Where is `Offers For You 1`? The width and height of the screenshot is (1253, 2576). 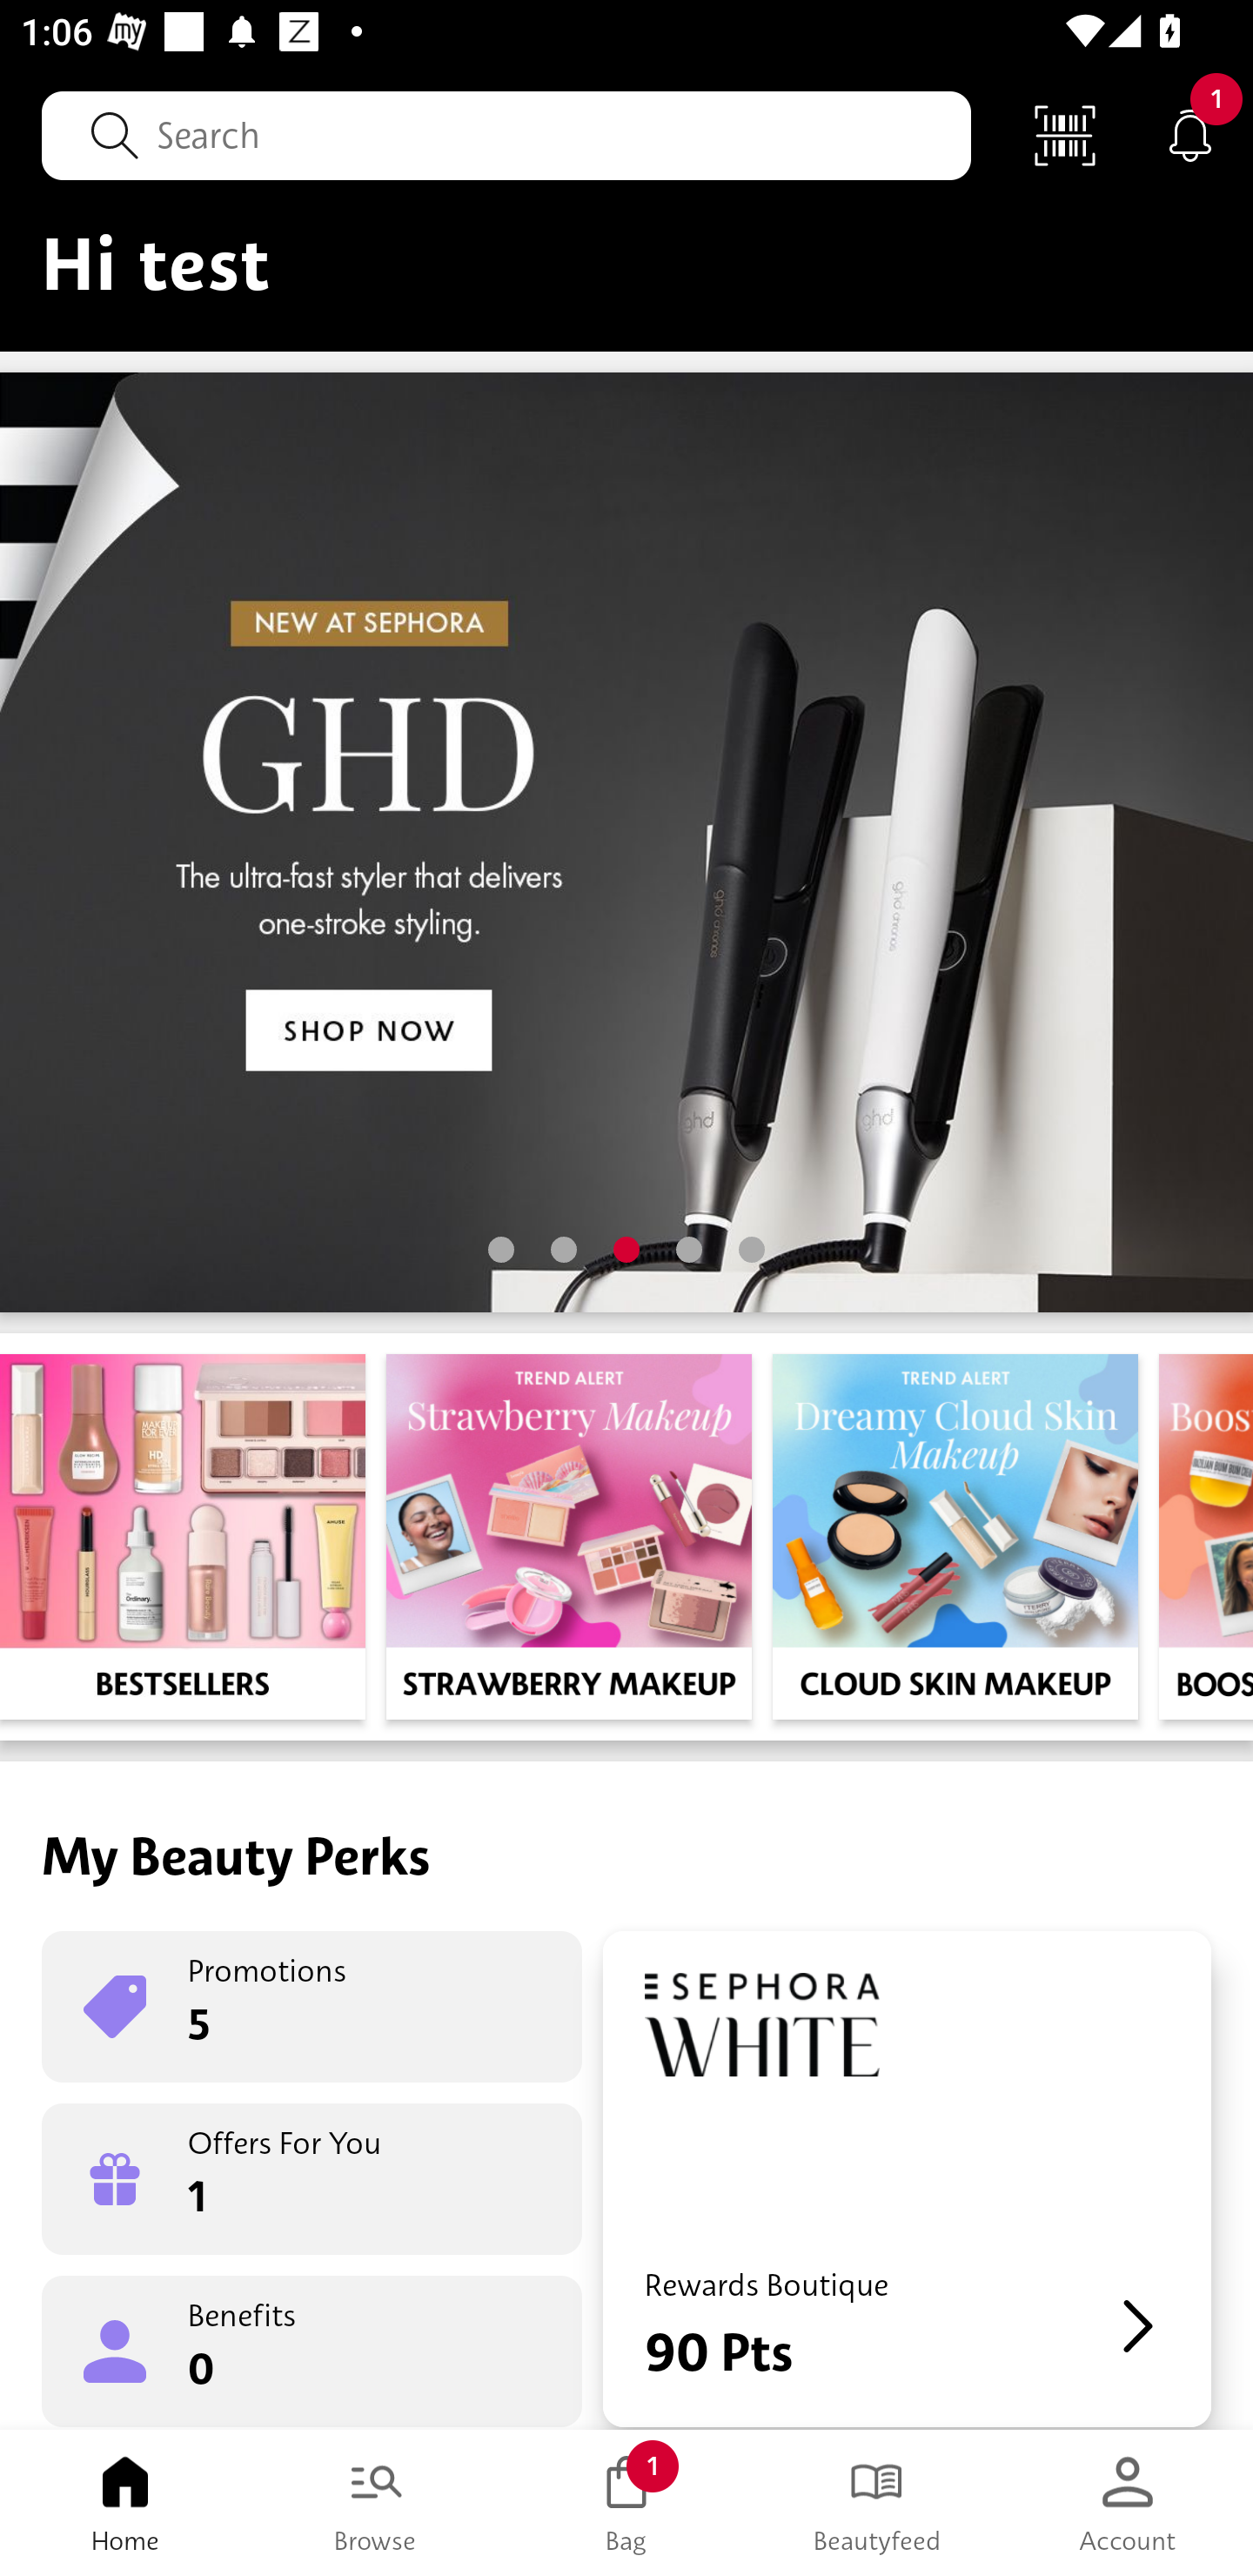
Offers For You 1 is located at coordinates (312, 2179).